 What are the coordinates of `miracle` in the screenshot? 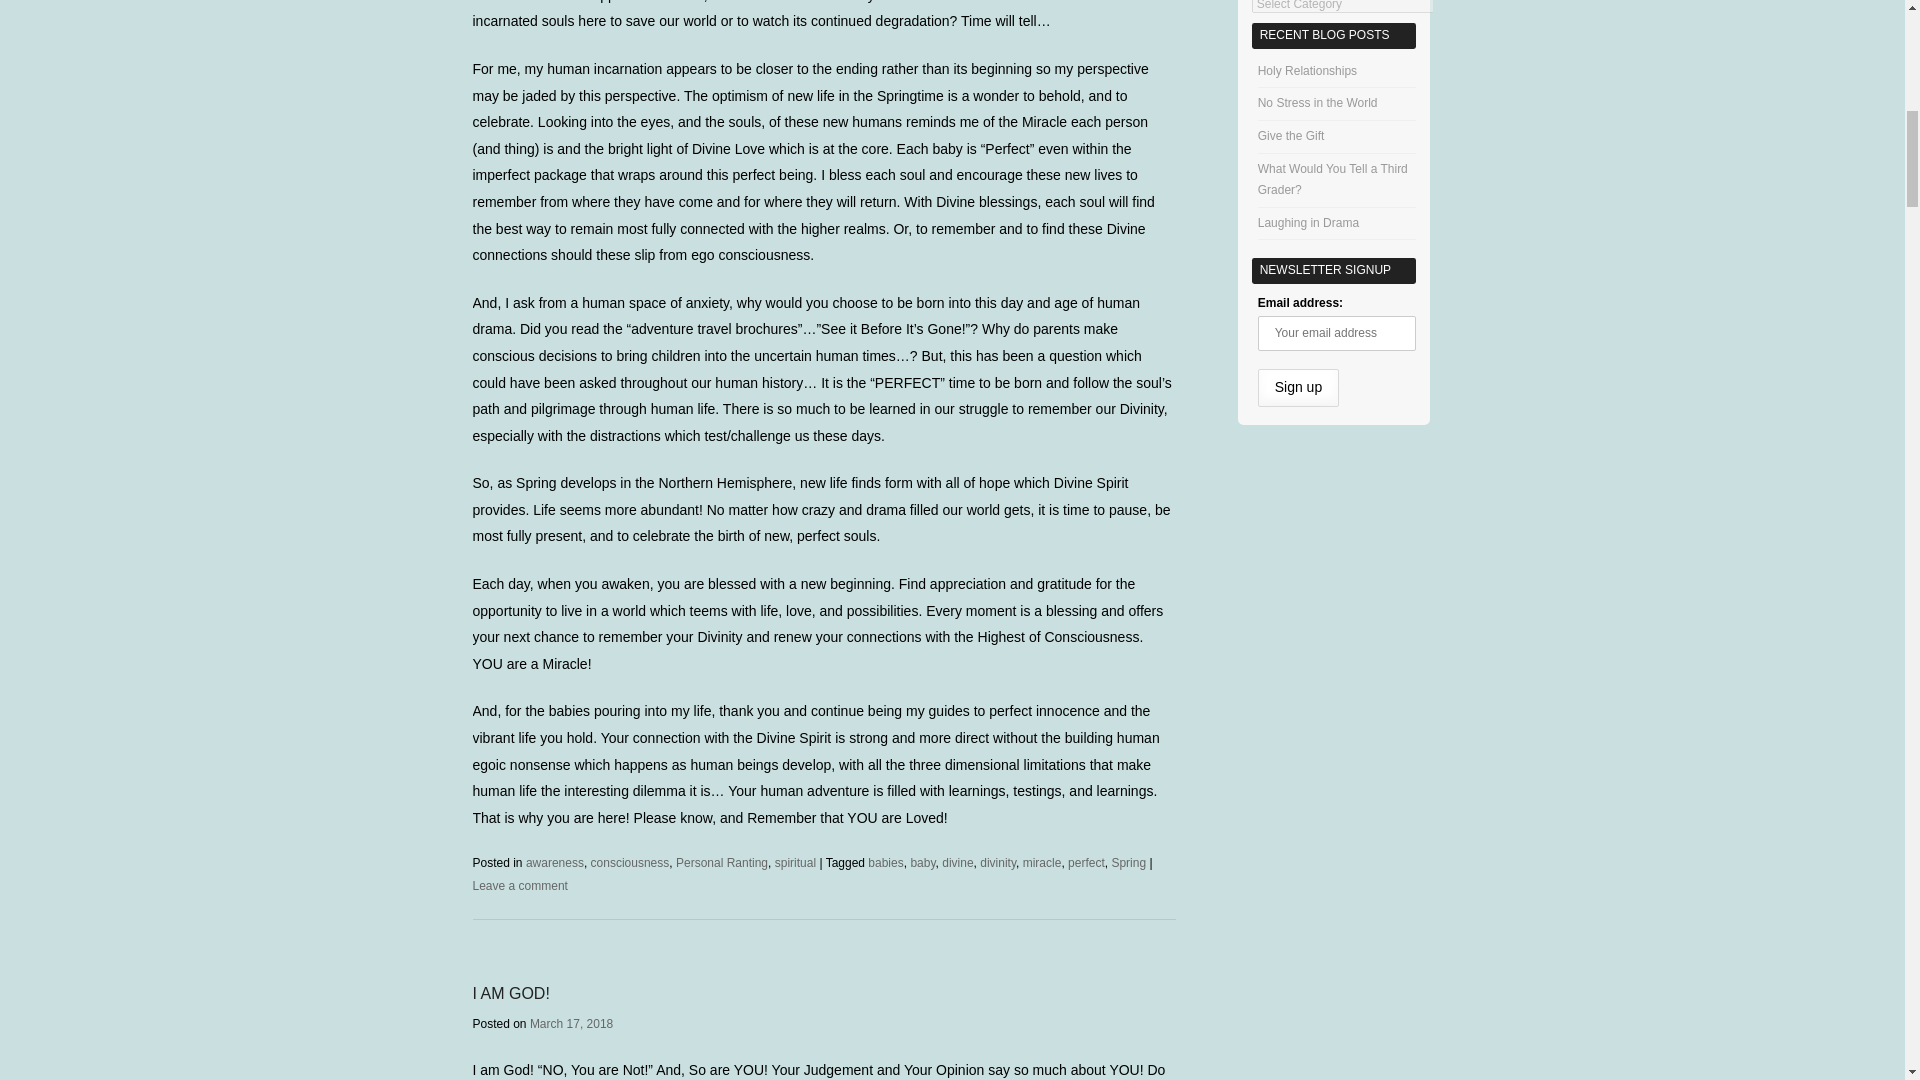 It's located at (1042, 863).